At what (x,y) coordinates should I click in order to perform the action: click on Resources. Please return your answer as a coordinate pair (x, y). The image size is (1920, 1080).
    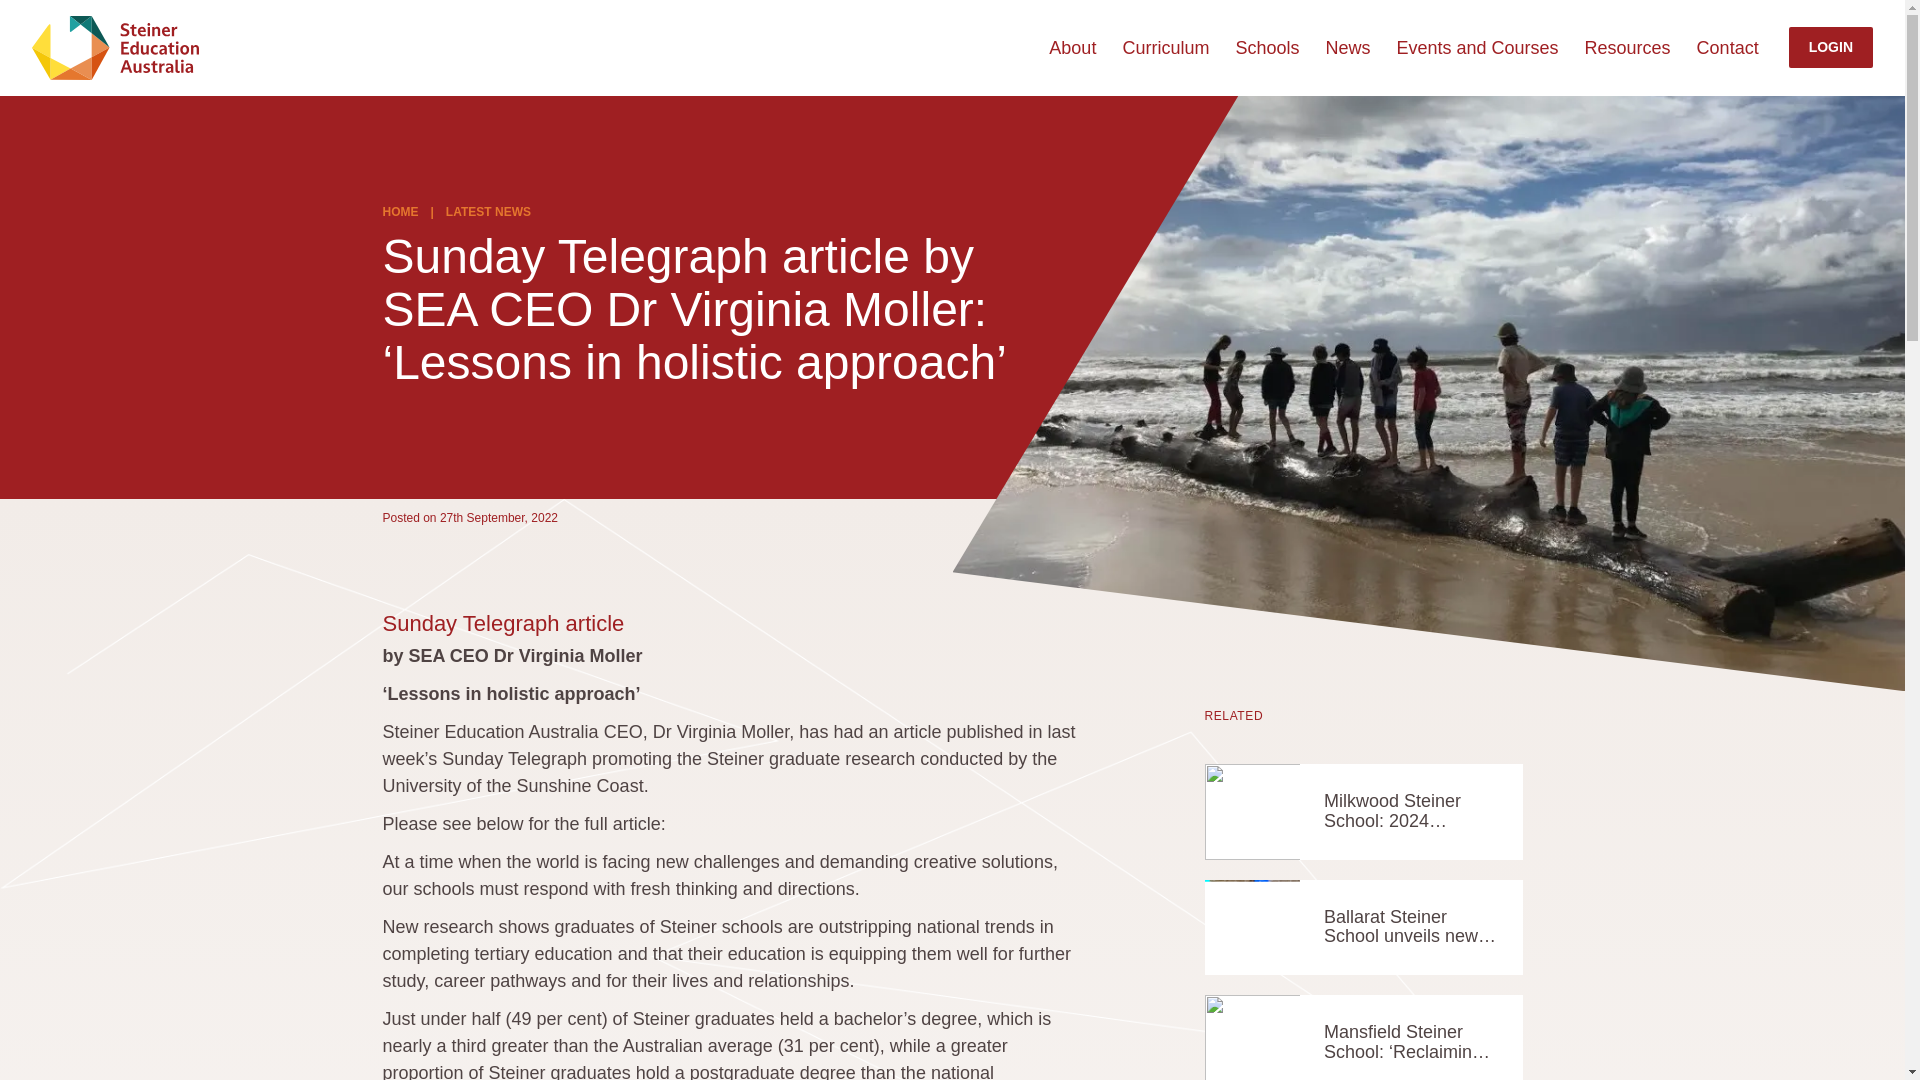
    Looking at the image, I should click on (1628, 48).